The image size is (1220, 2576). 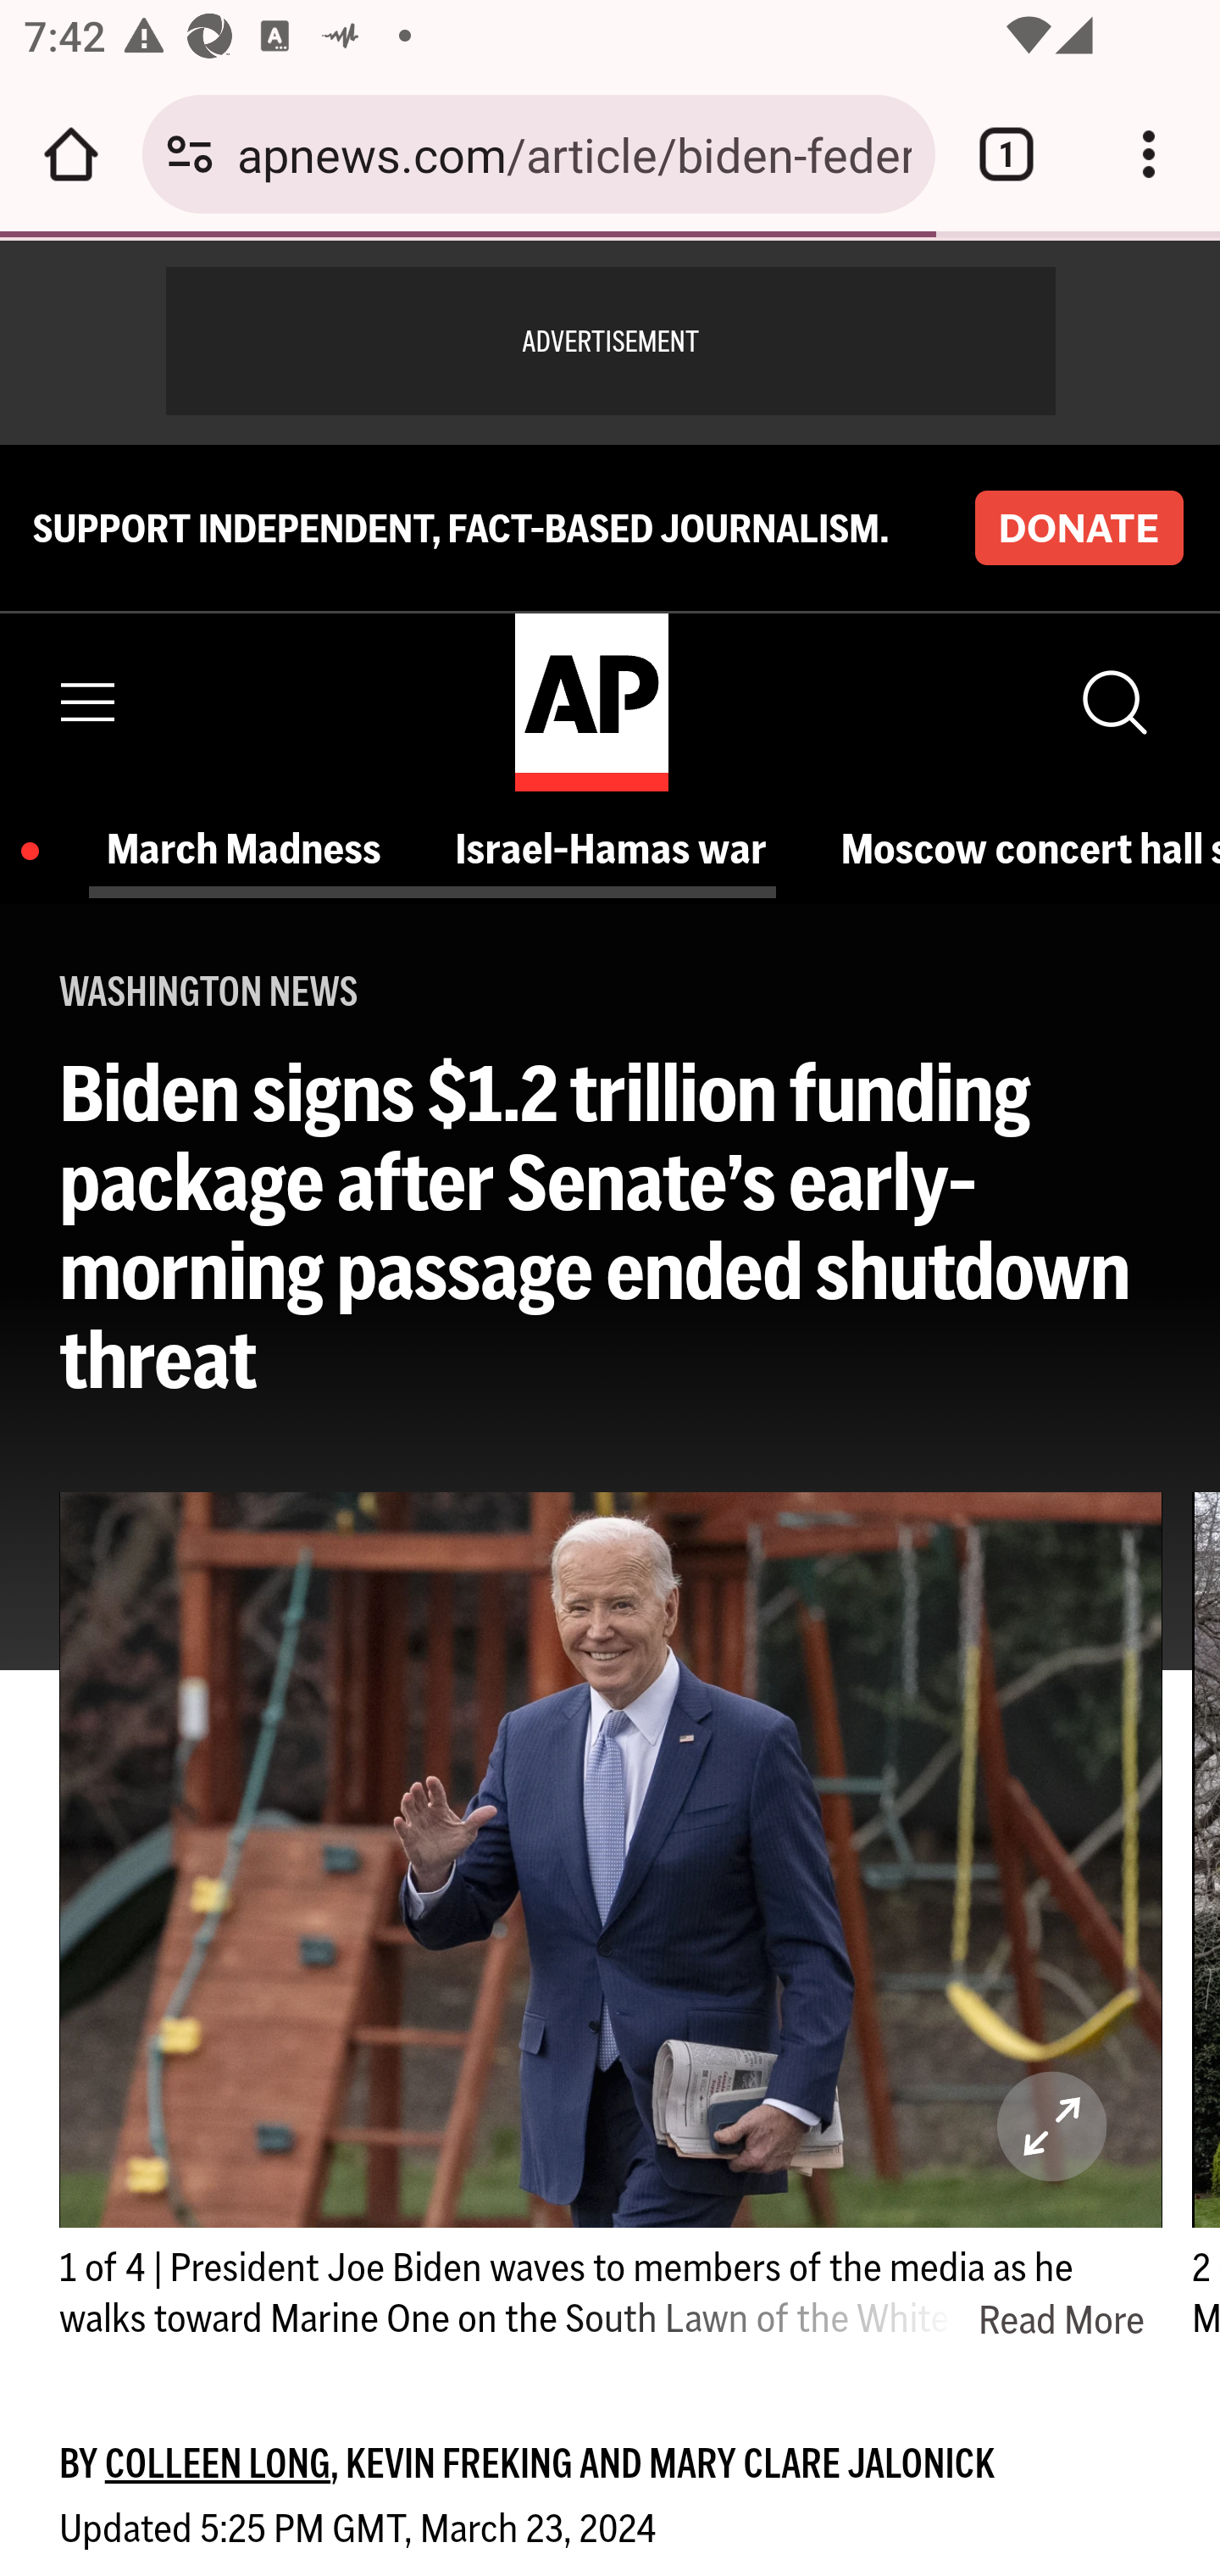 I want to click on Israel-Hamas war, so click(x=618, y=848).